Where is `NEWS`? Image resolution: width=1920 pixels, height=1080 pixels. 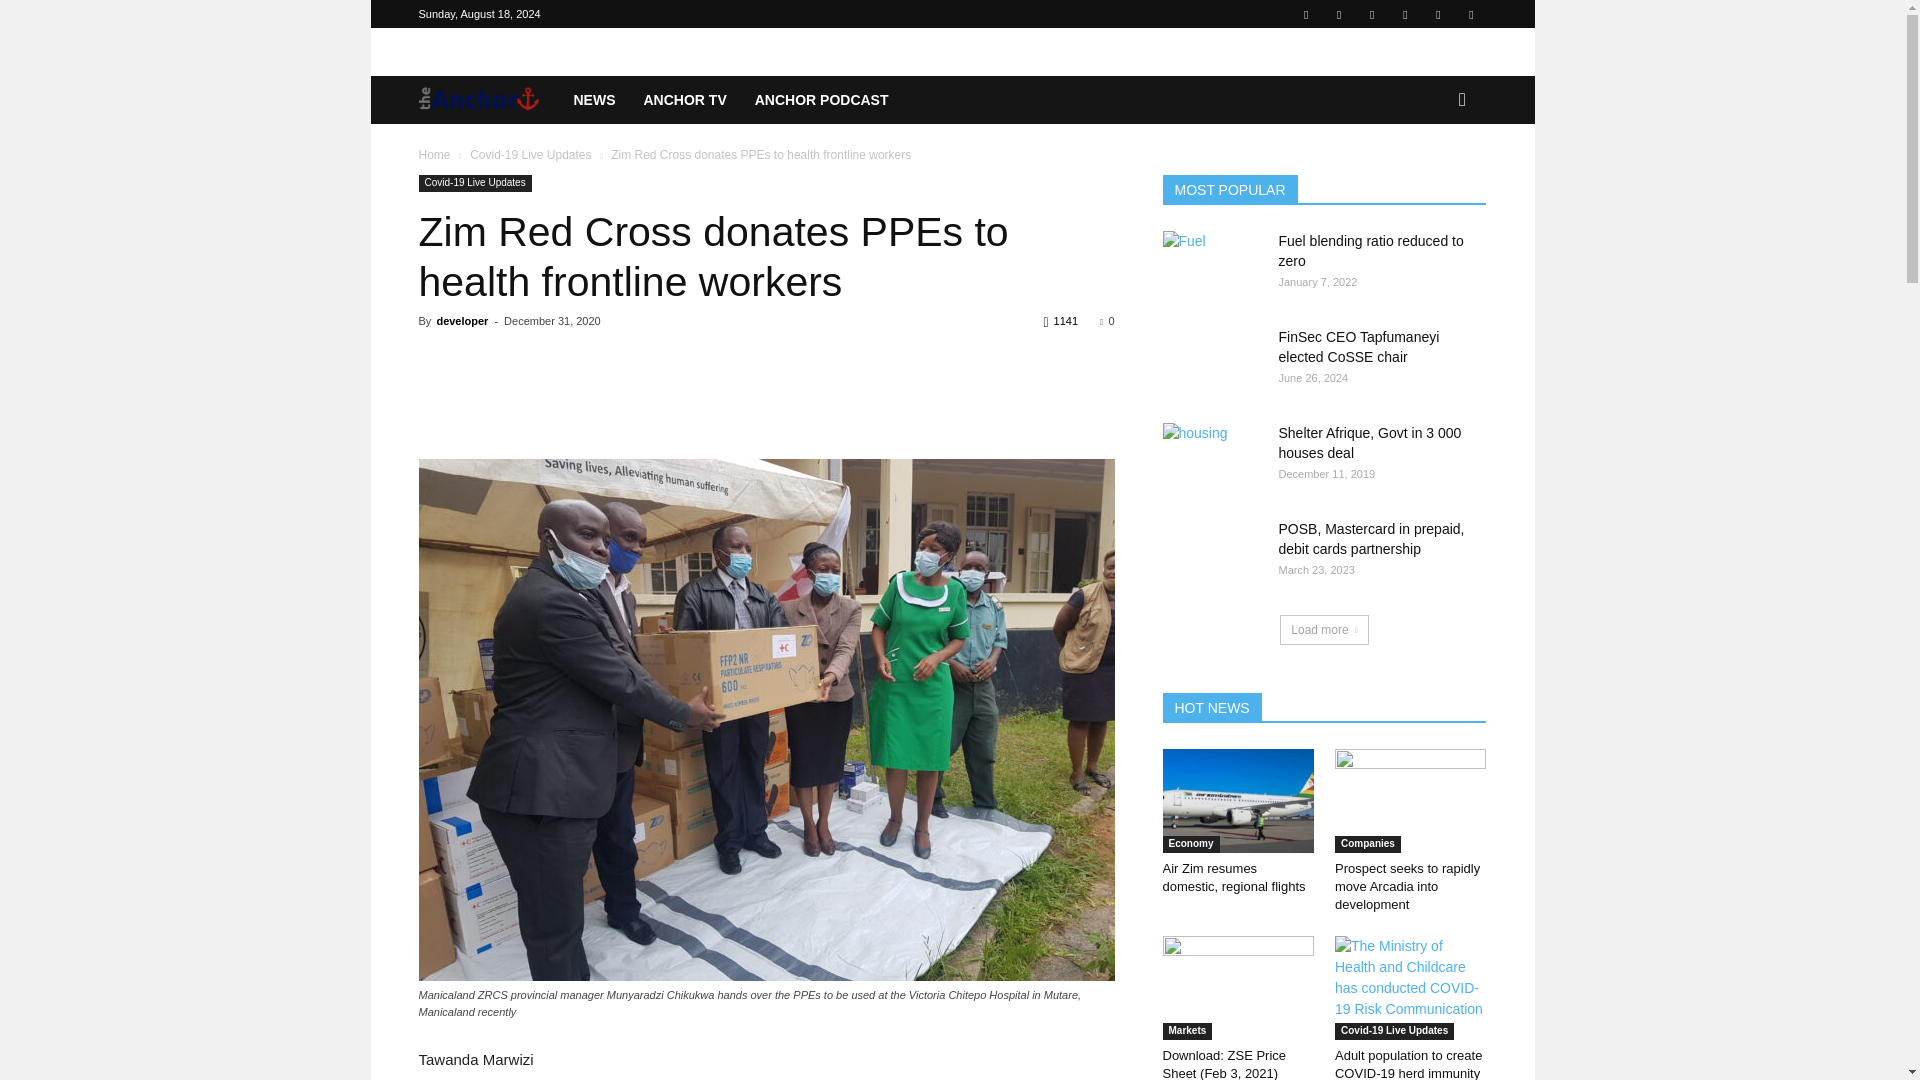
NEWS is located at coordinates (594, 100).